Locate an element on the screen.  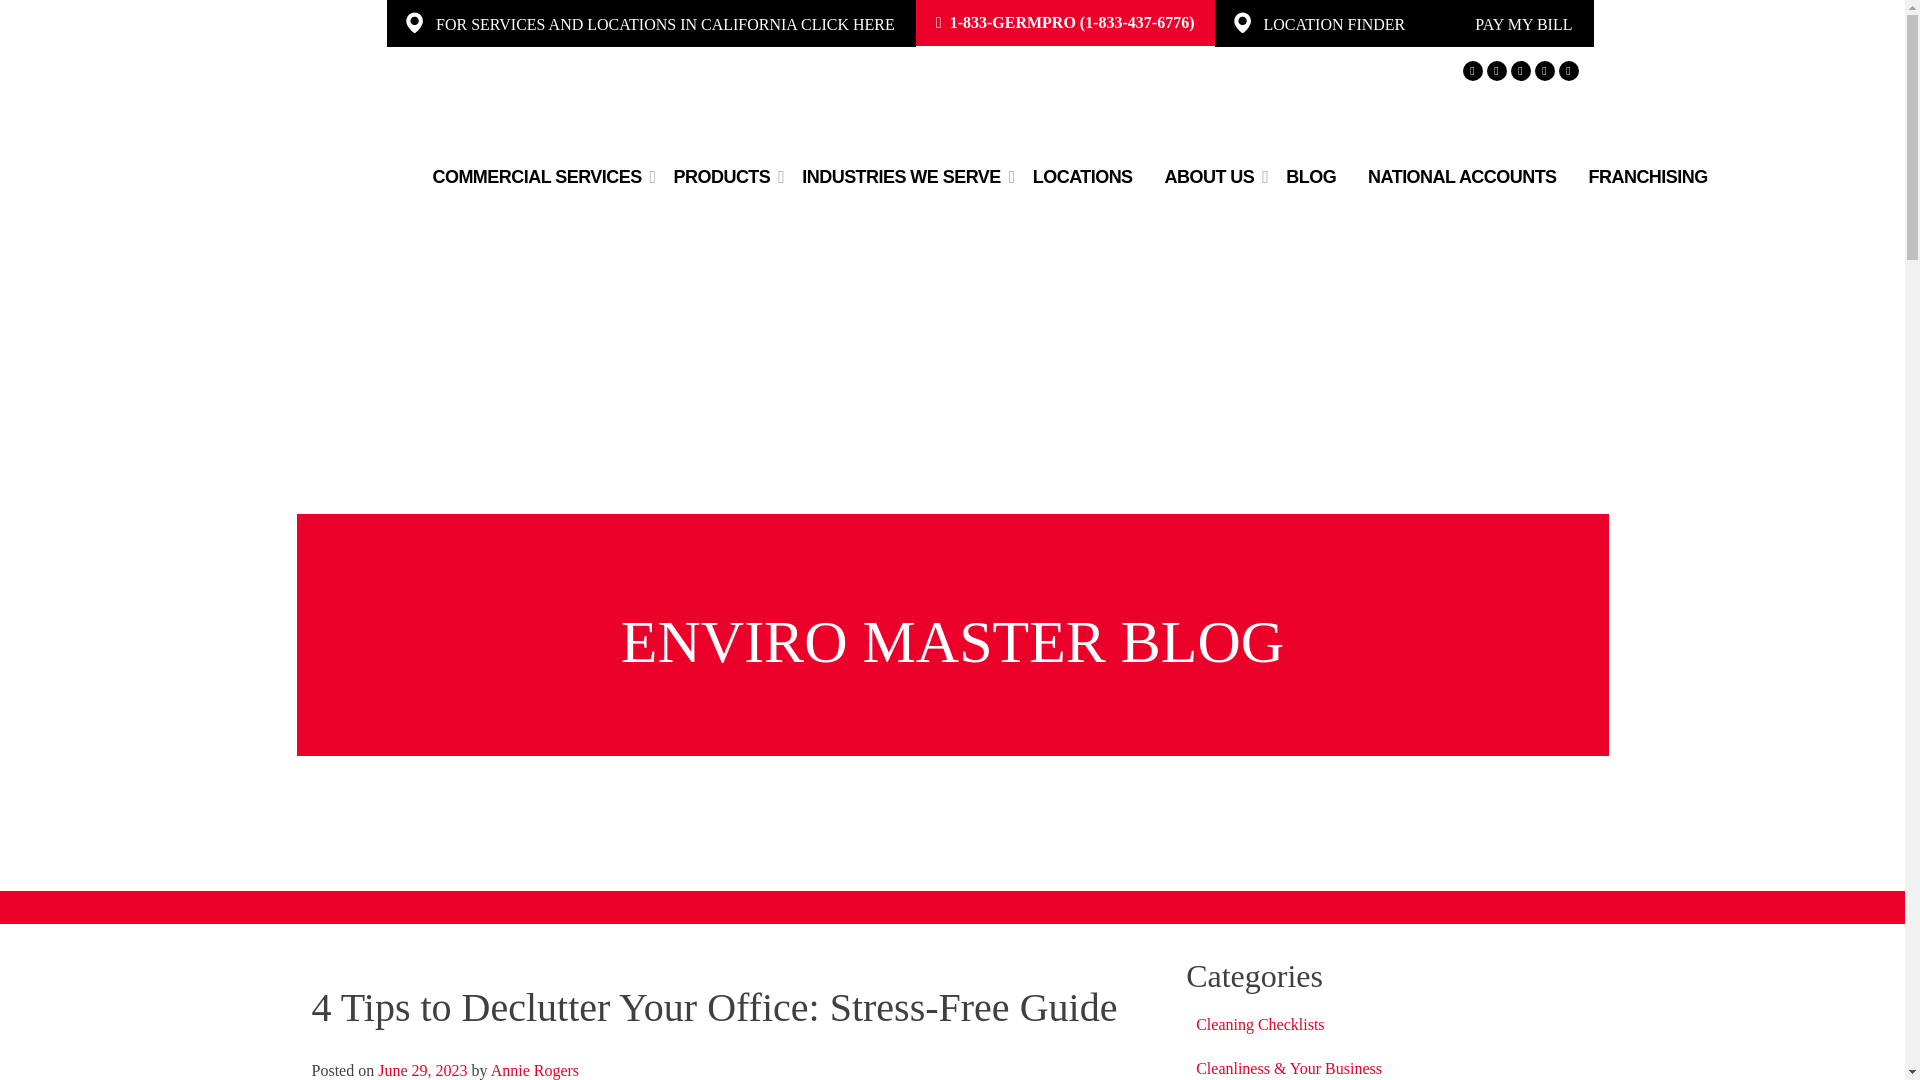
PRODUCTS is located at coordinates (722, 178).